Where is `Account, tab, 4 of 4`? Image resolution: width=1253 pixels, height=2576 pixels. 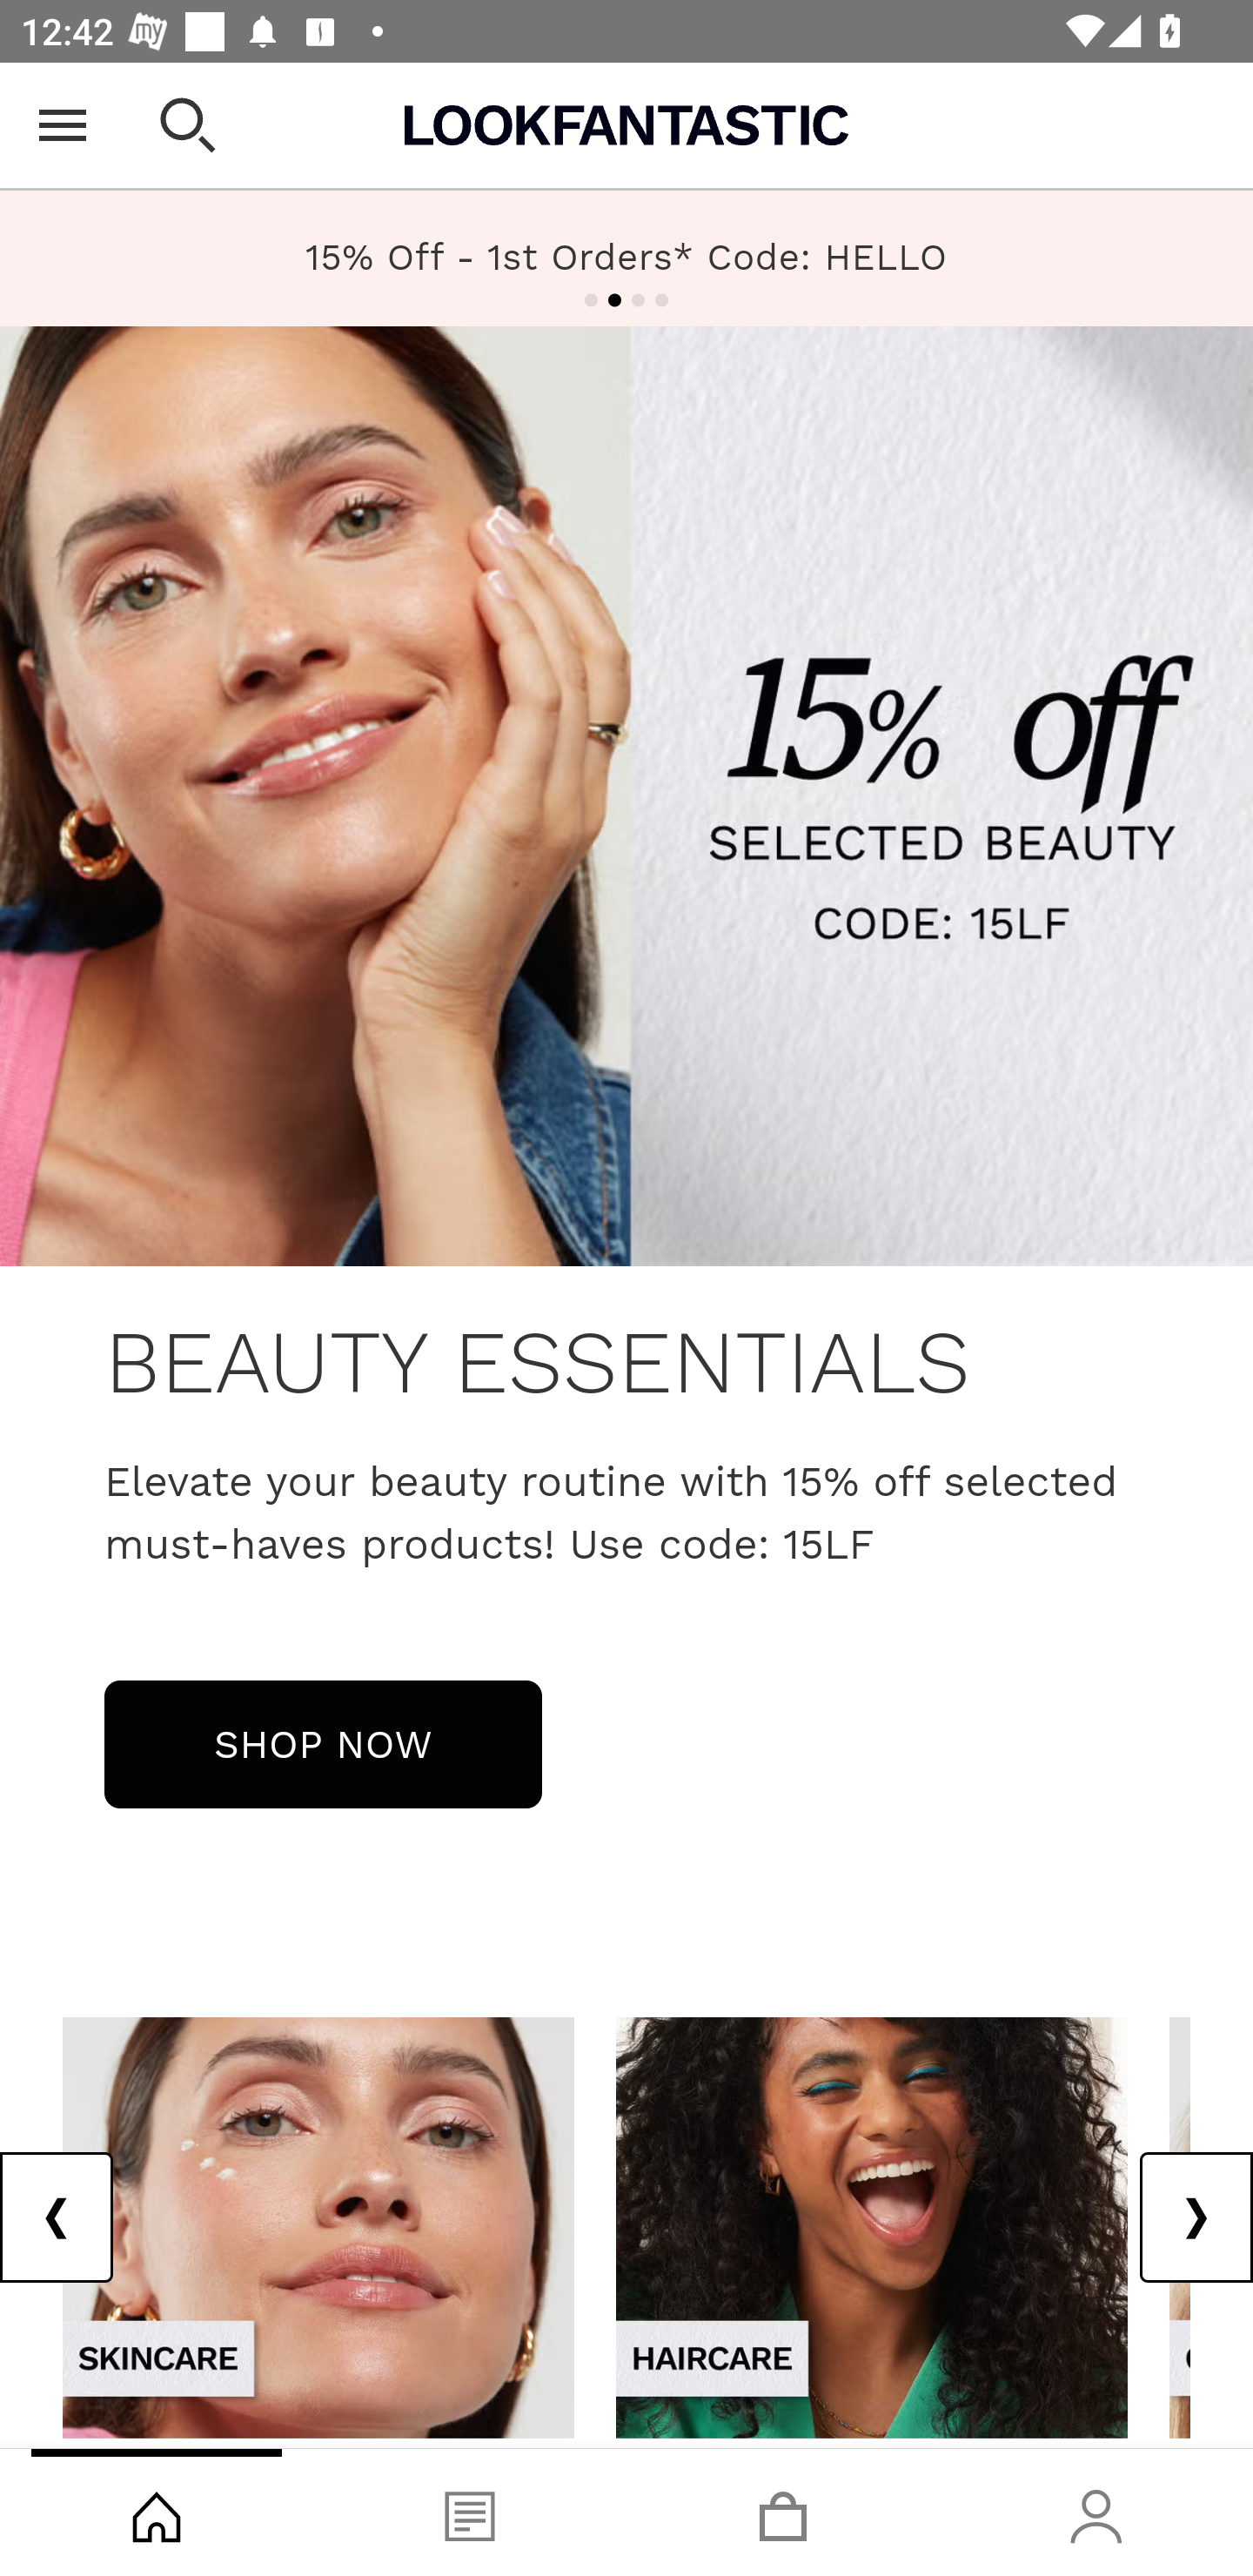 Account, tab, 4 of 4 is located at coordinates (1096, 2512).